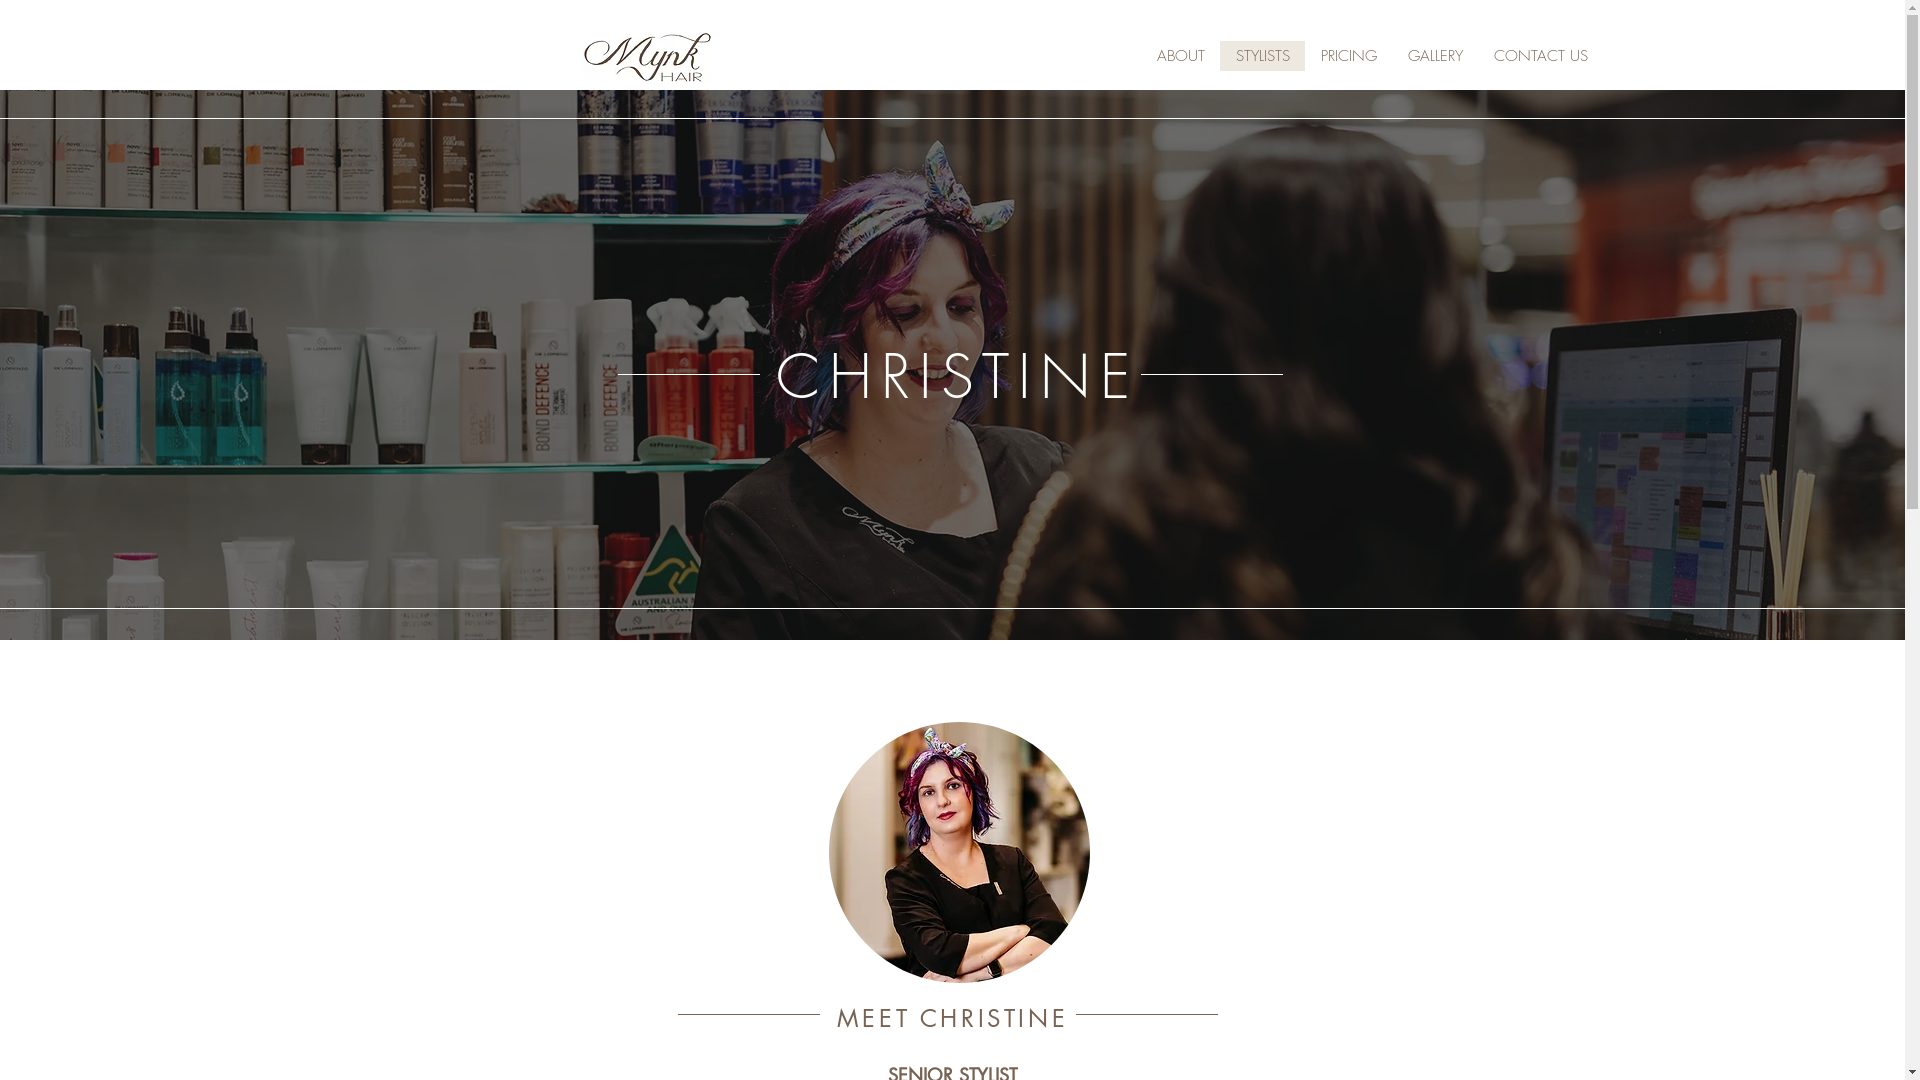 This screenshot has width=1920, height=1080. I want to click on CONTACT US, so click(1540, 56).